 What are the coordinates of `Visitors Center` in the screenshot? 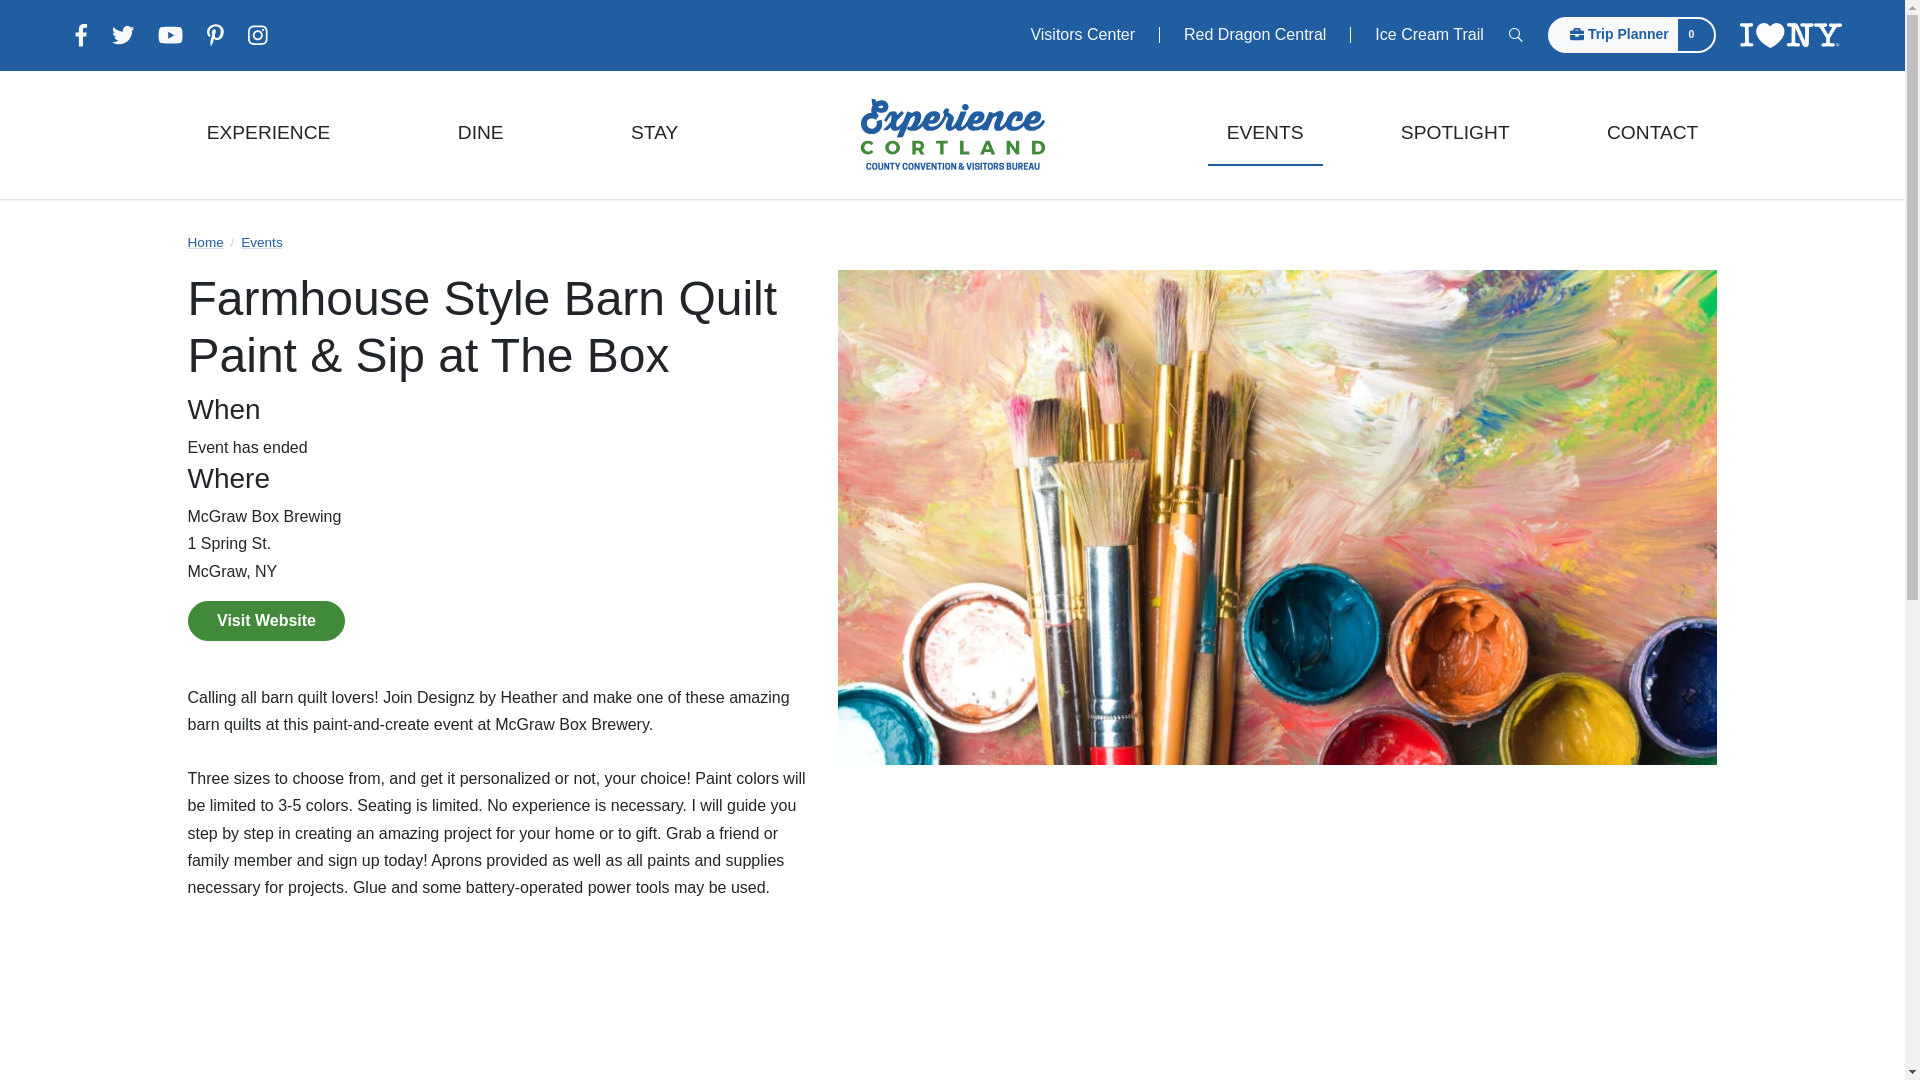 It's located at (1082, 35).